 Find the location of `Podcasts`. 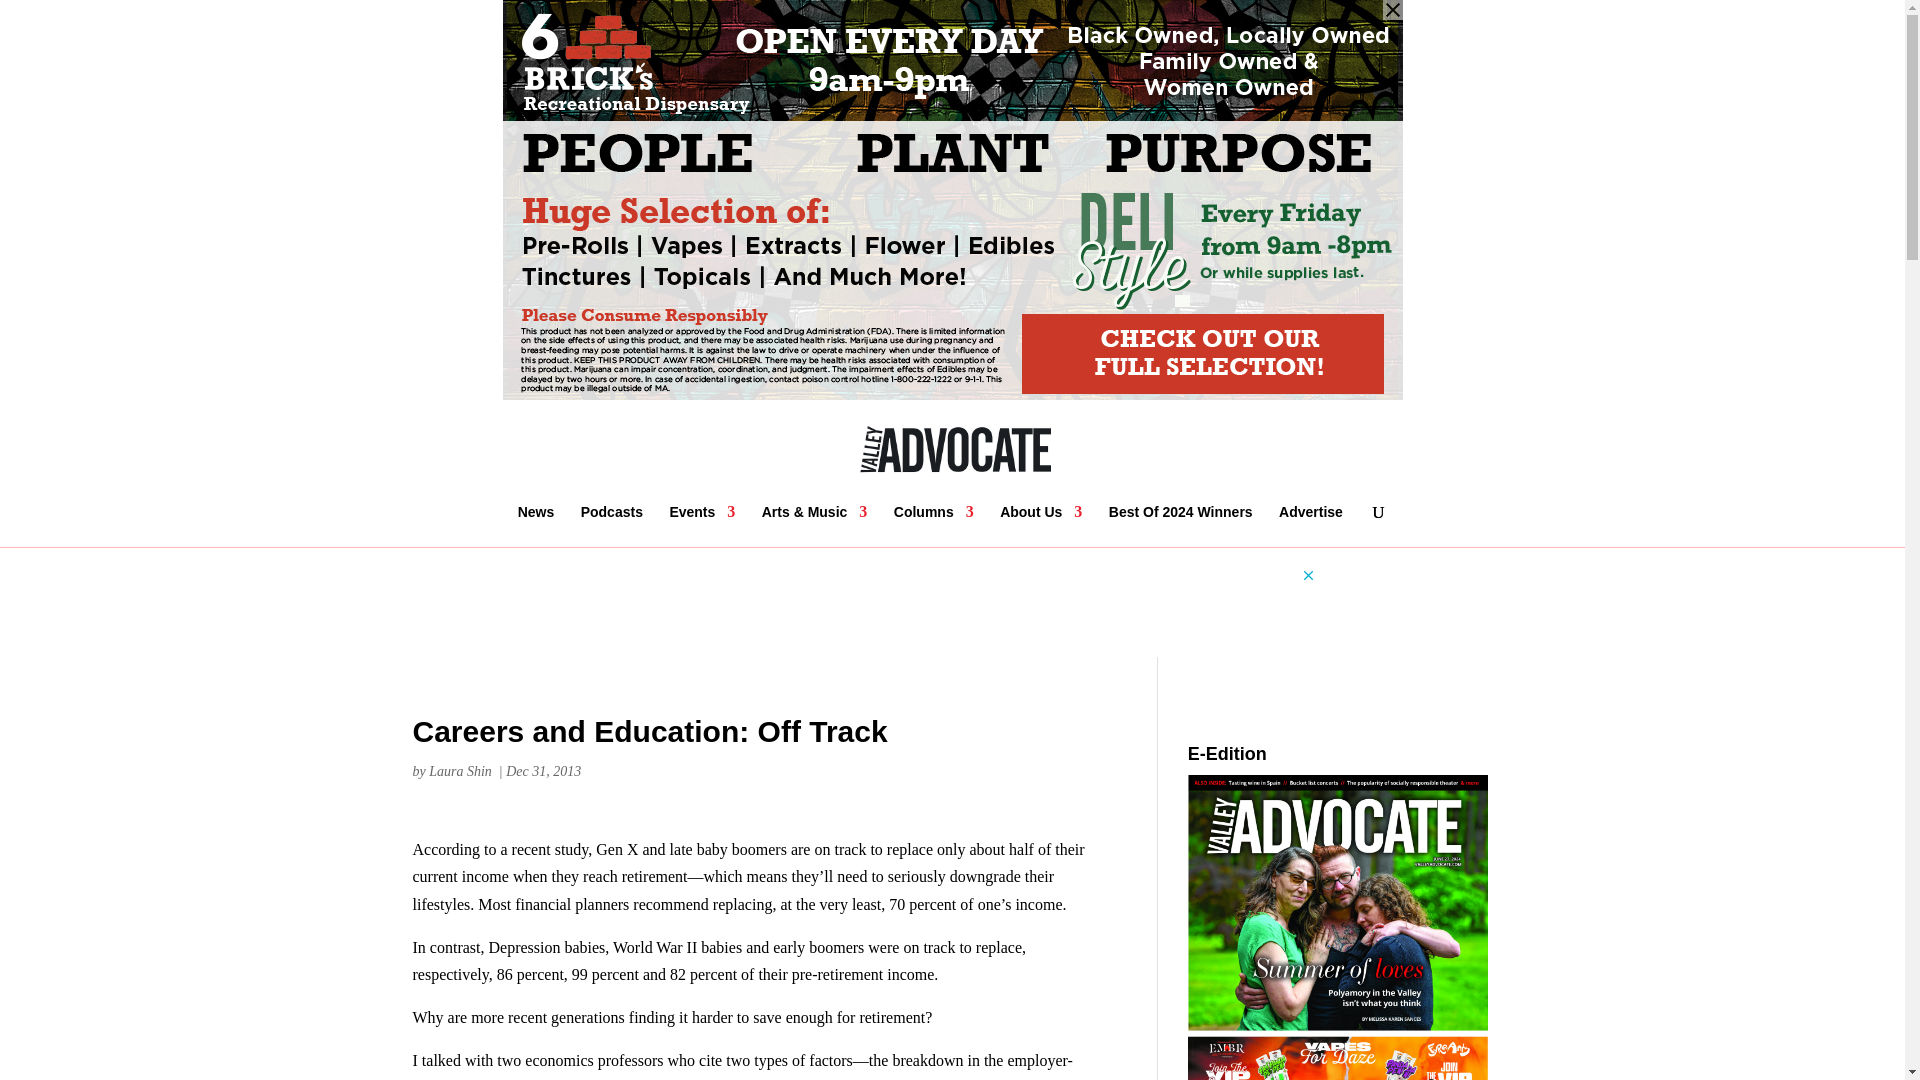

Podcasts is located at coordinates (612, 526).